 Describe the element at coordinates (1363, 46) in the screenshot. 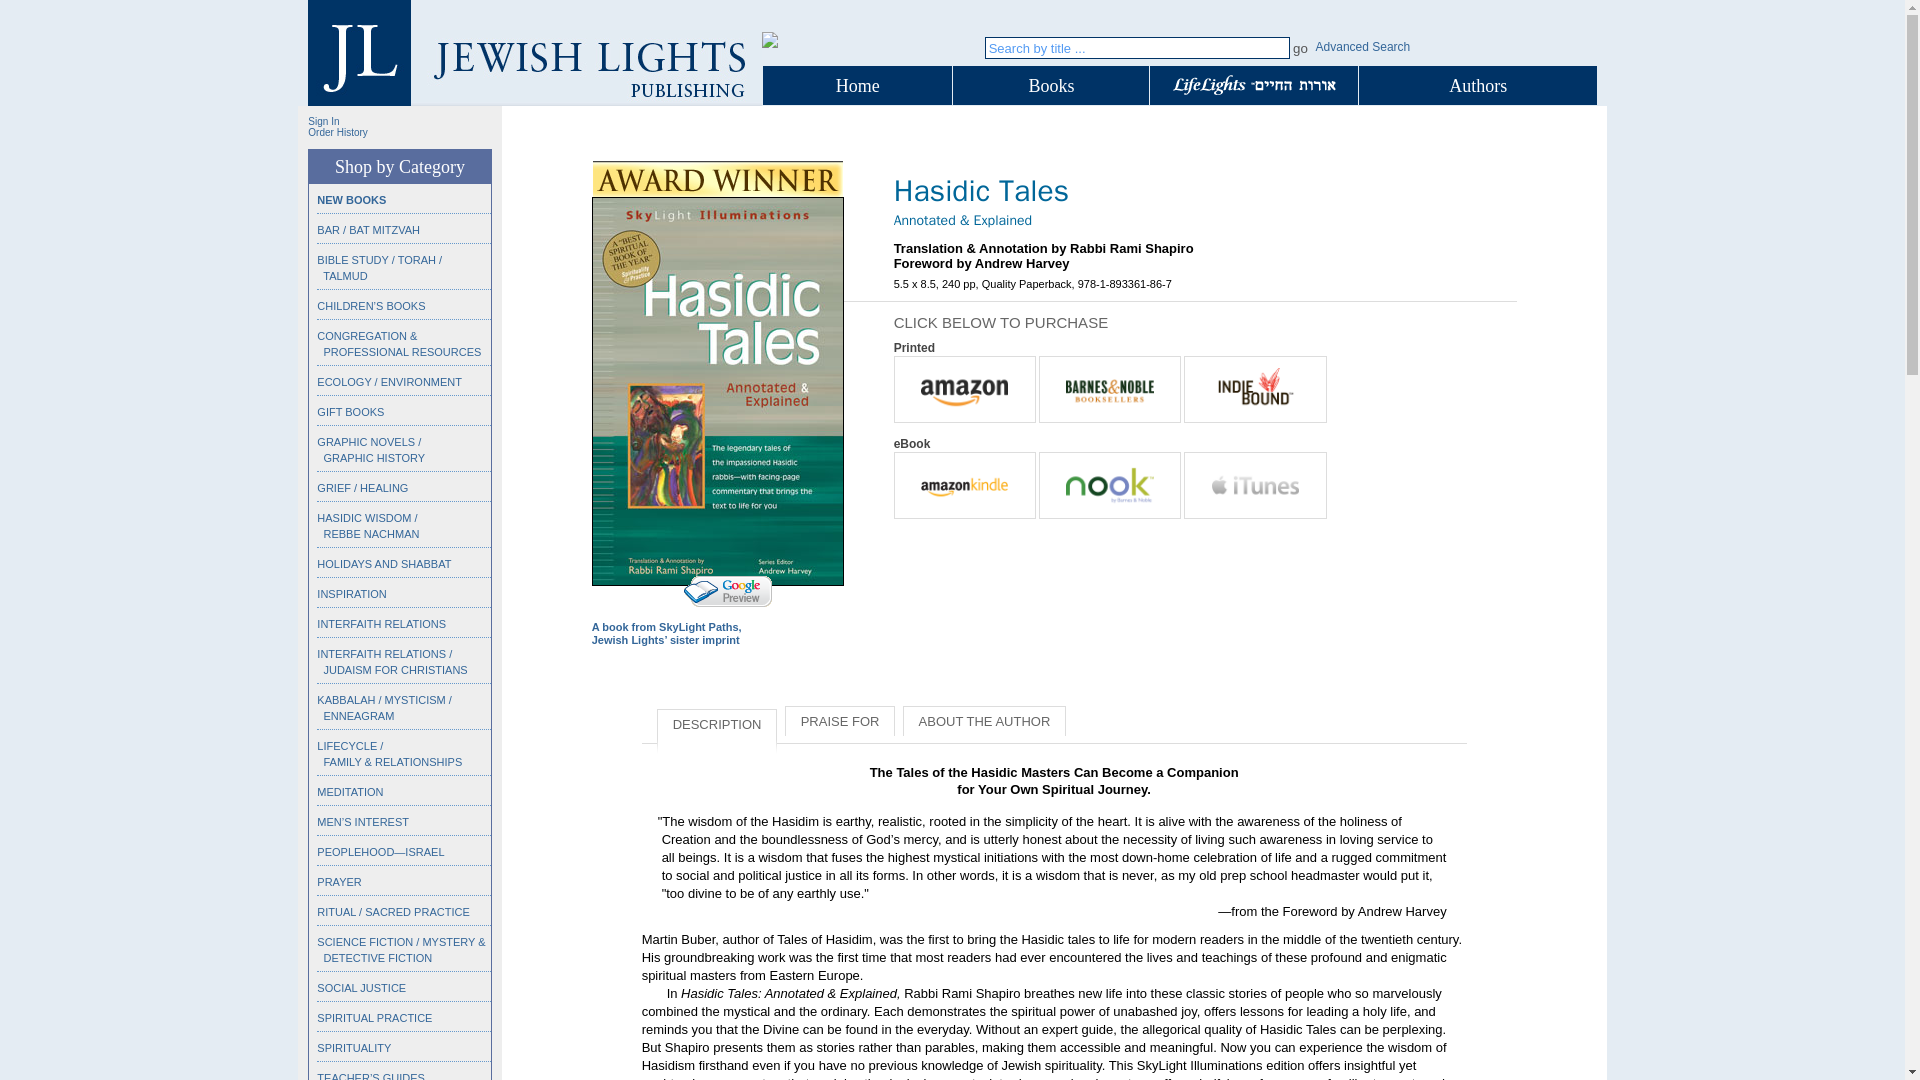

I see `Advanced Search` at that location.